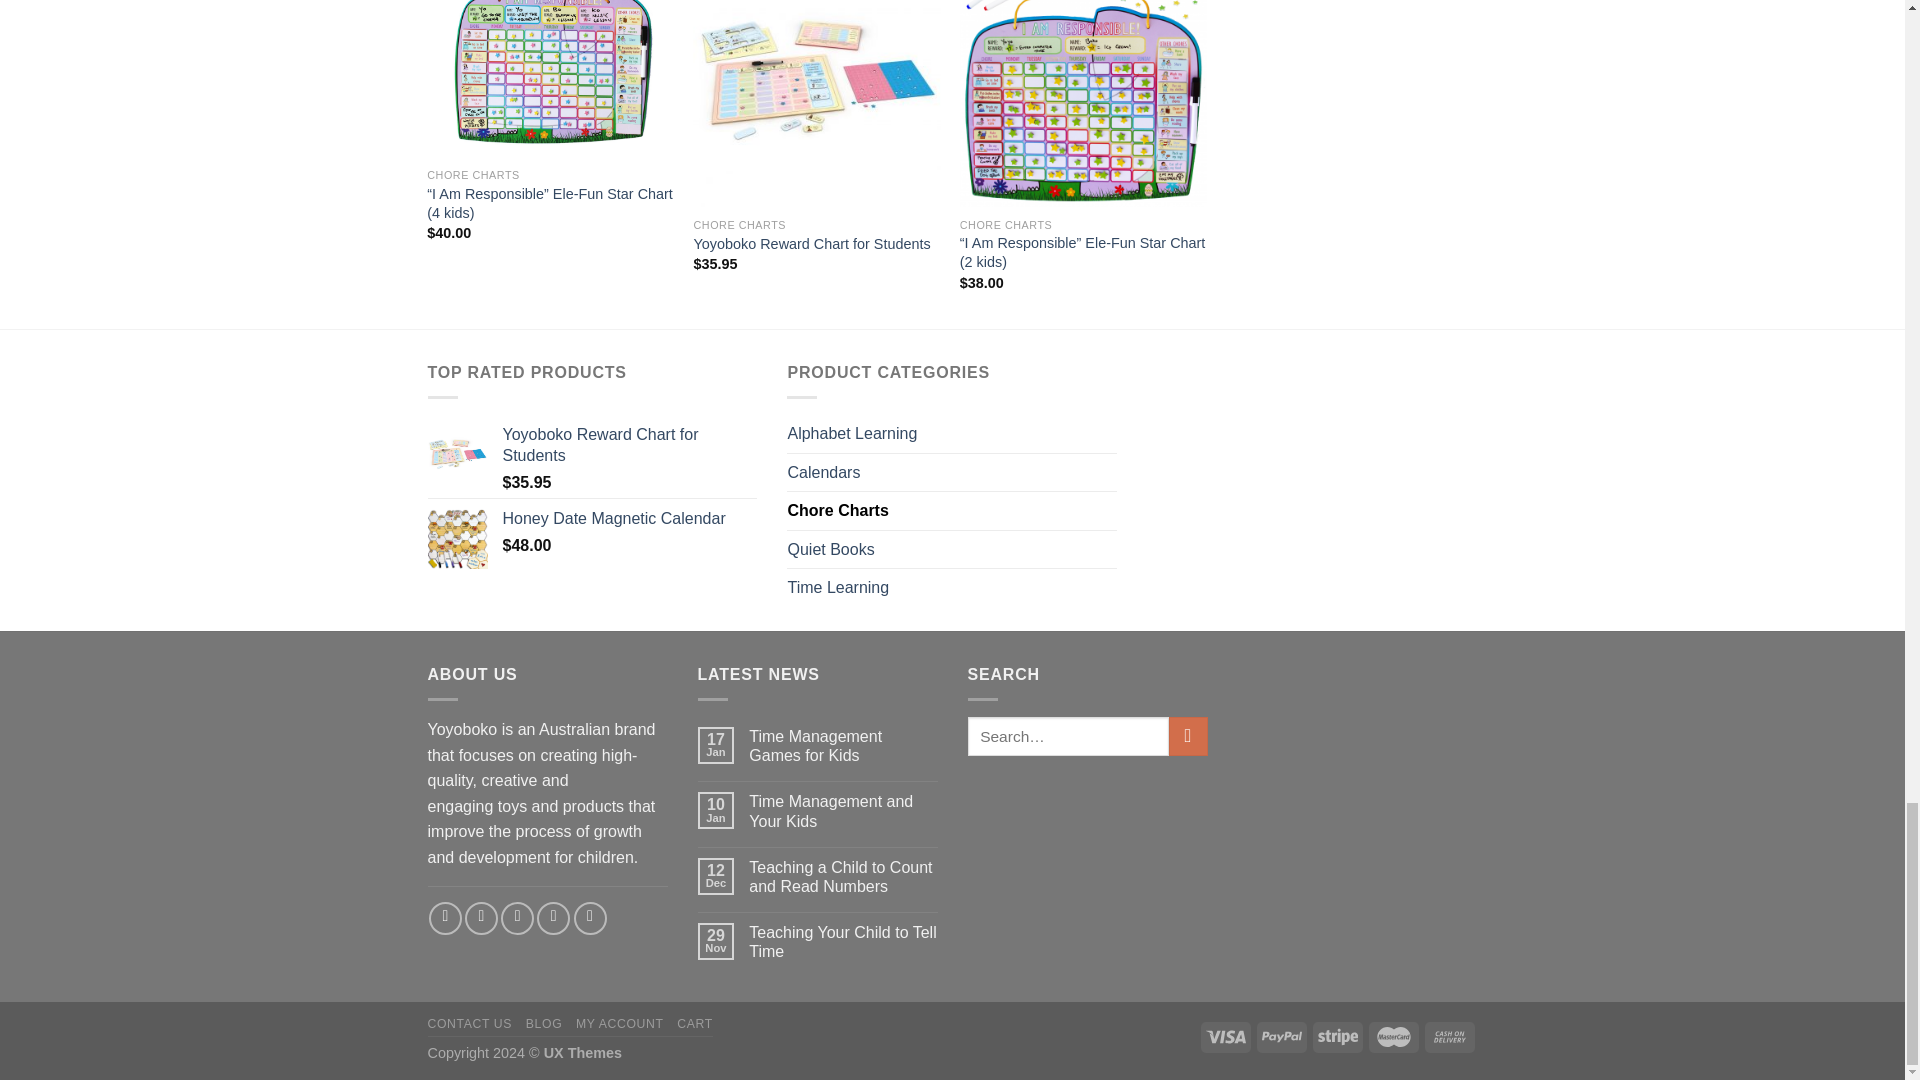 The width and height of the screenshot is (1920, 1080). I want to click on School chart image 2 - thumbnail, so click(816, 104).